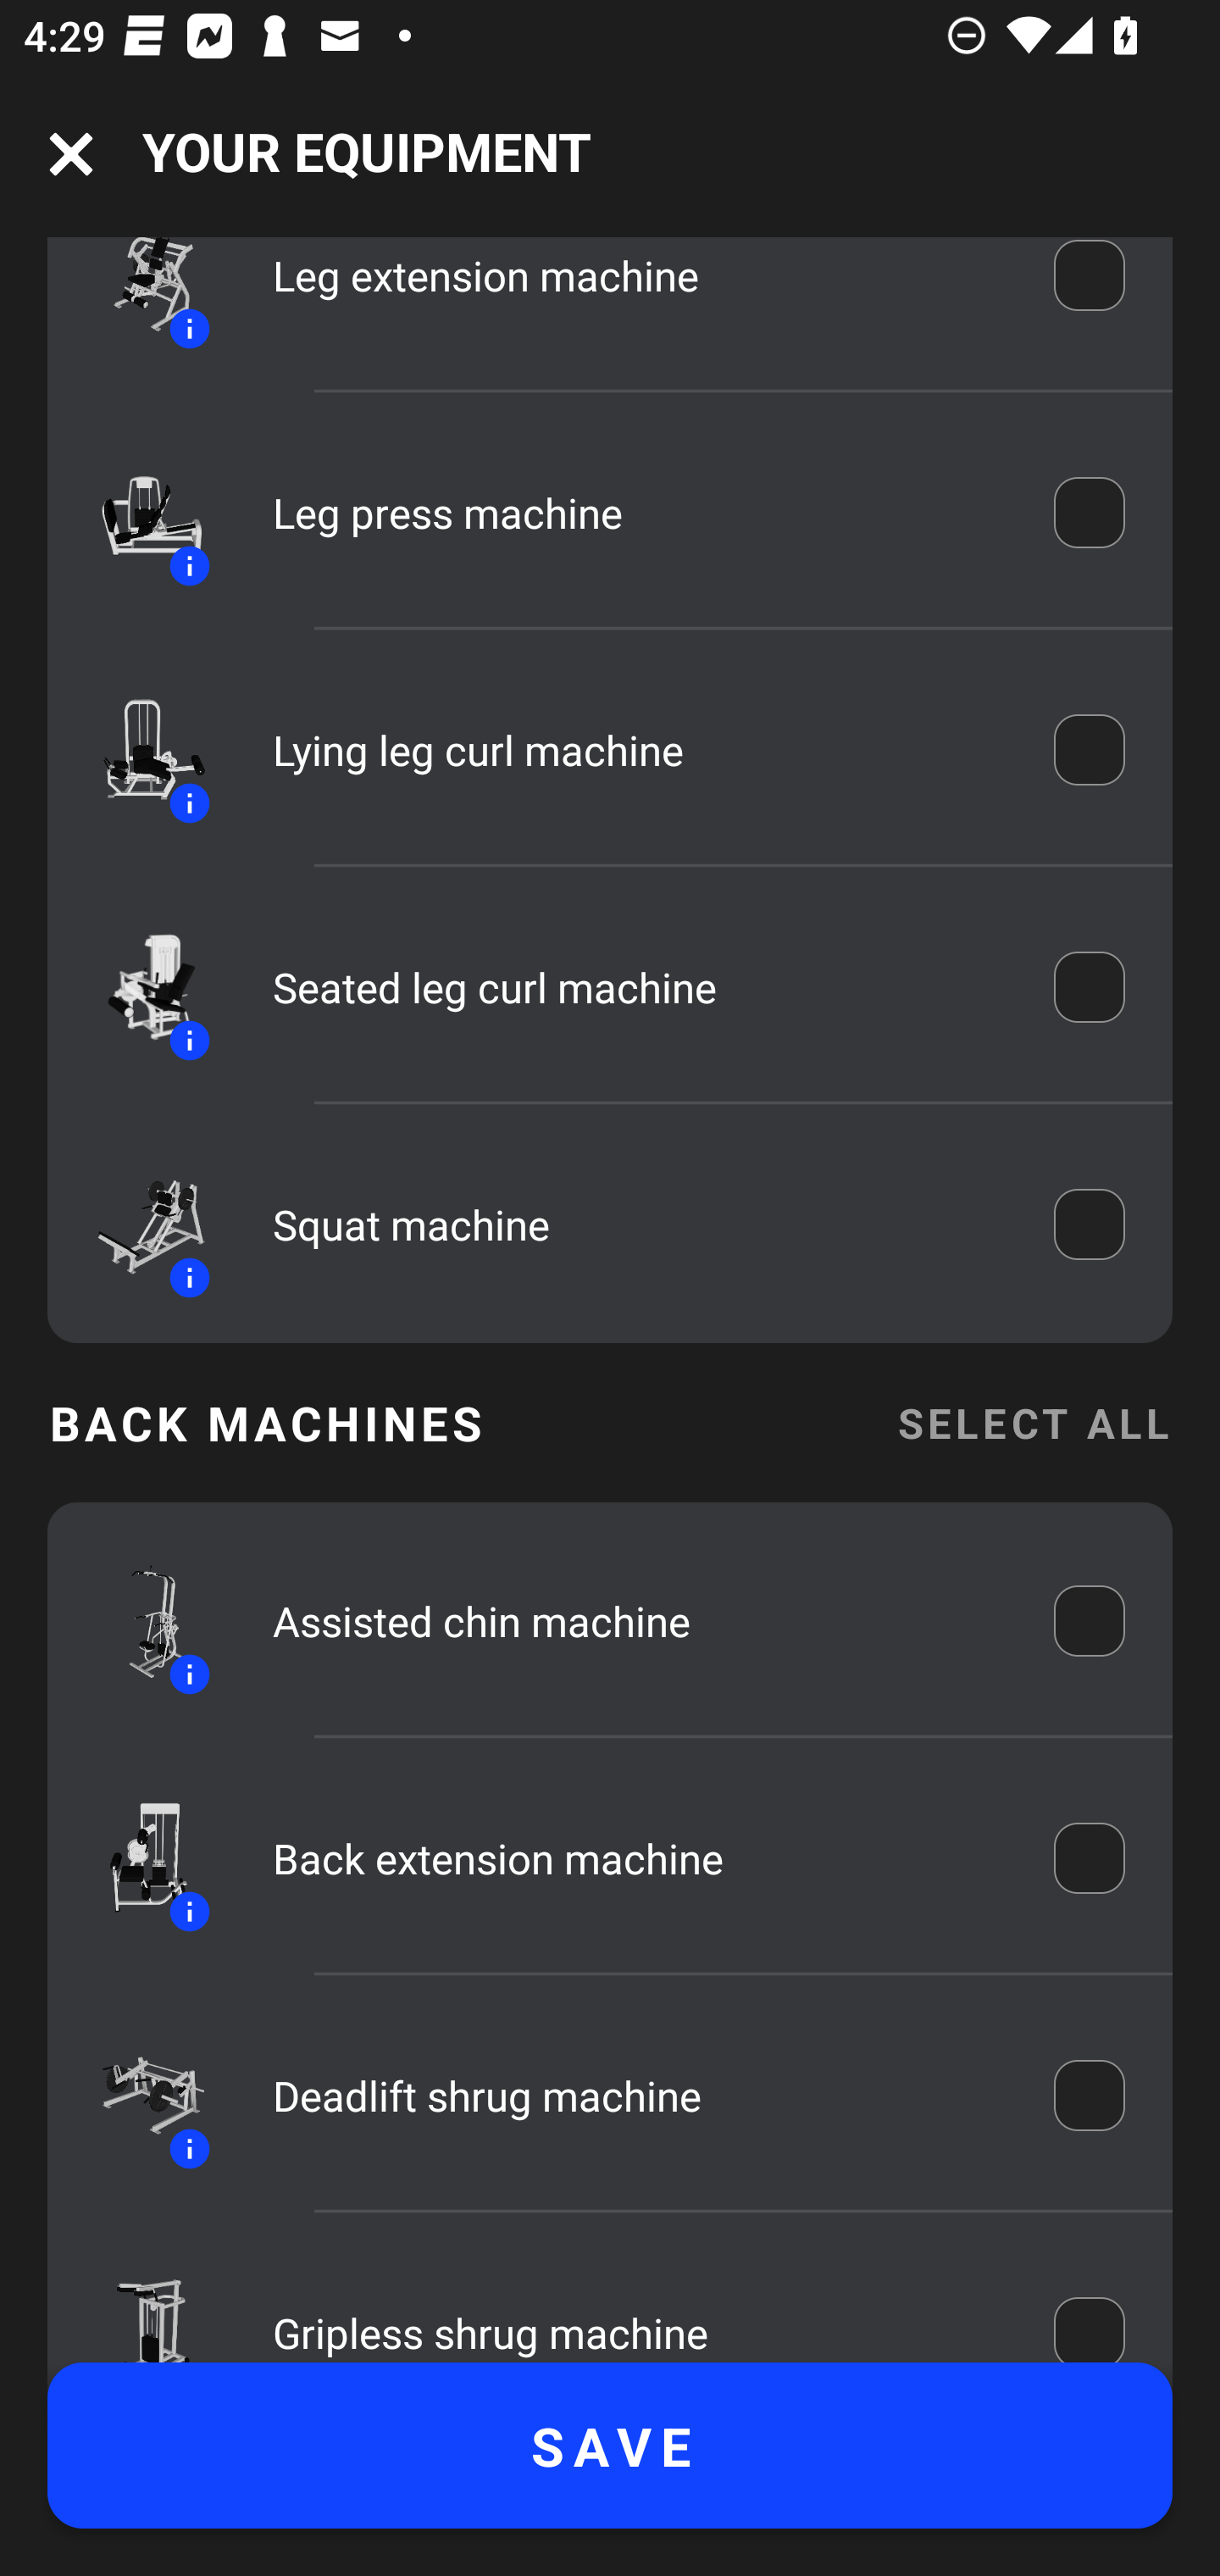 The width and height of the screenshot is (1220, 2576). What do you see at coordinates (640, 2095) in the screenshot?
I see `Deadlift shrug machine` at bounding box center [640, 2095].